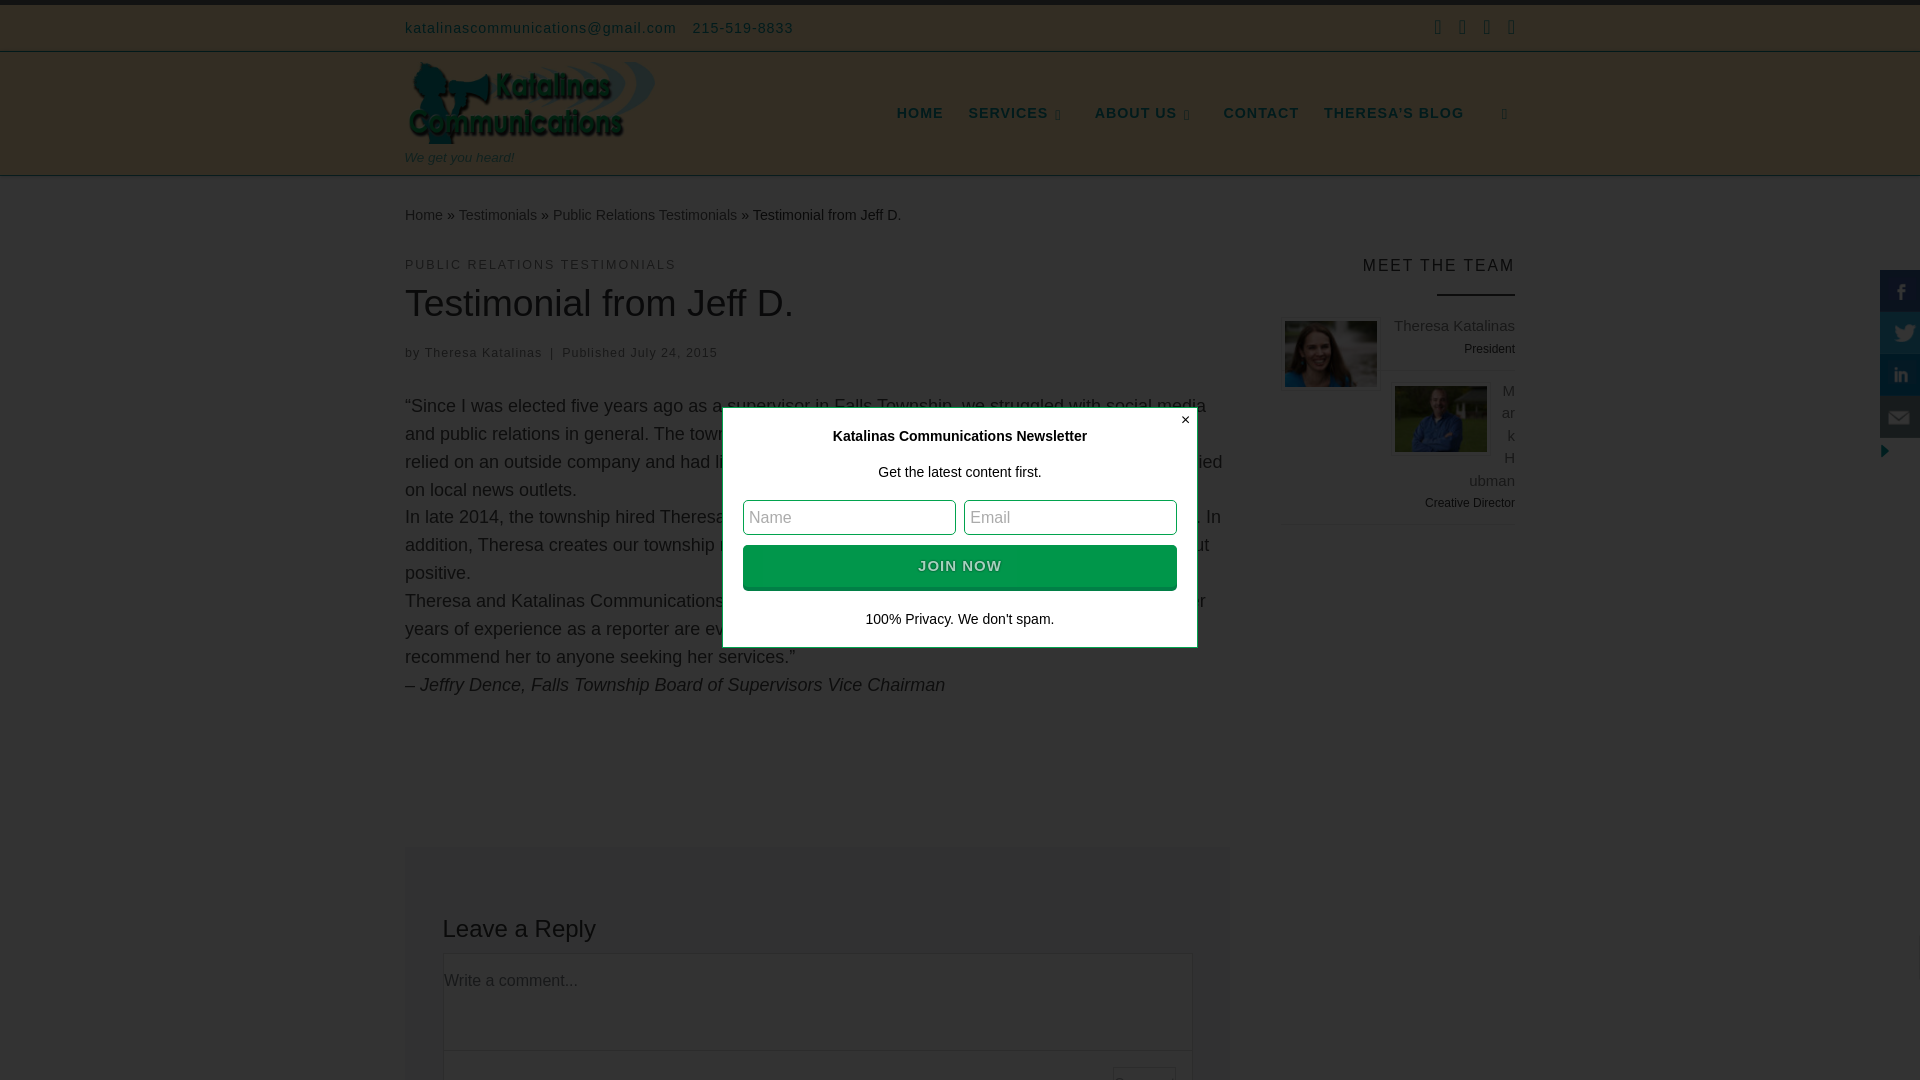 This screenshot has height=1080, width=1920. What do you see at coordinates (816, 1016) in the screenshot?
I see `Comment Form` at bounding box center [816, 1016].